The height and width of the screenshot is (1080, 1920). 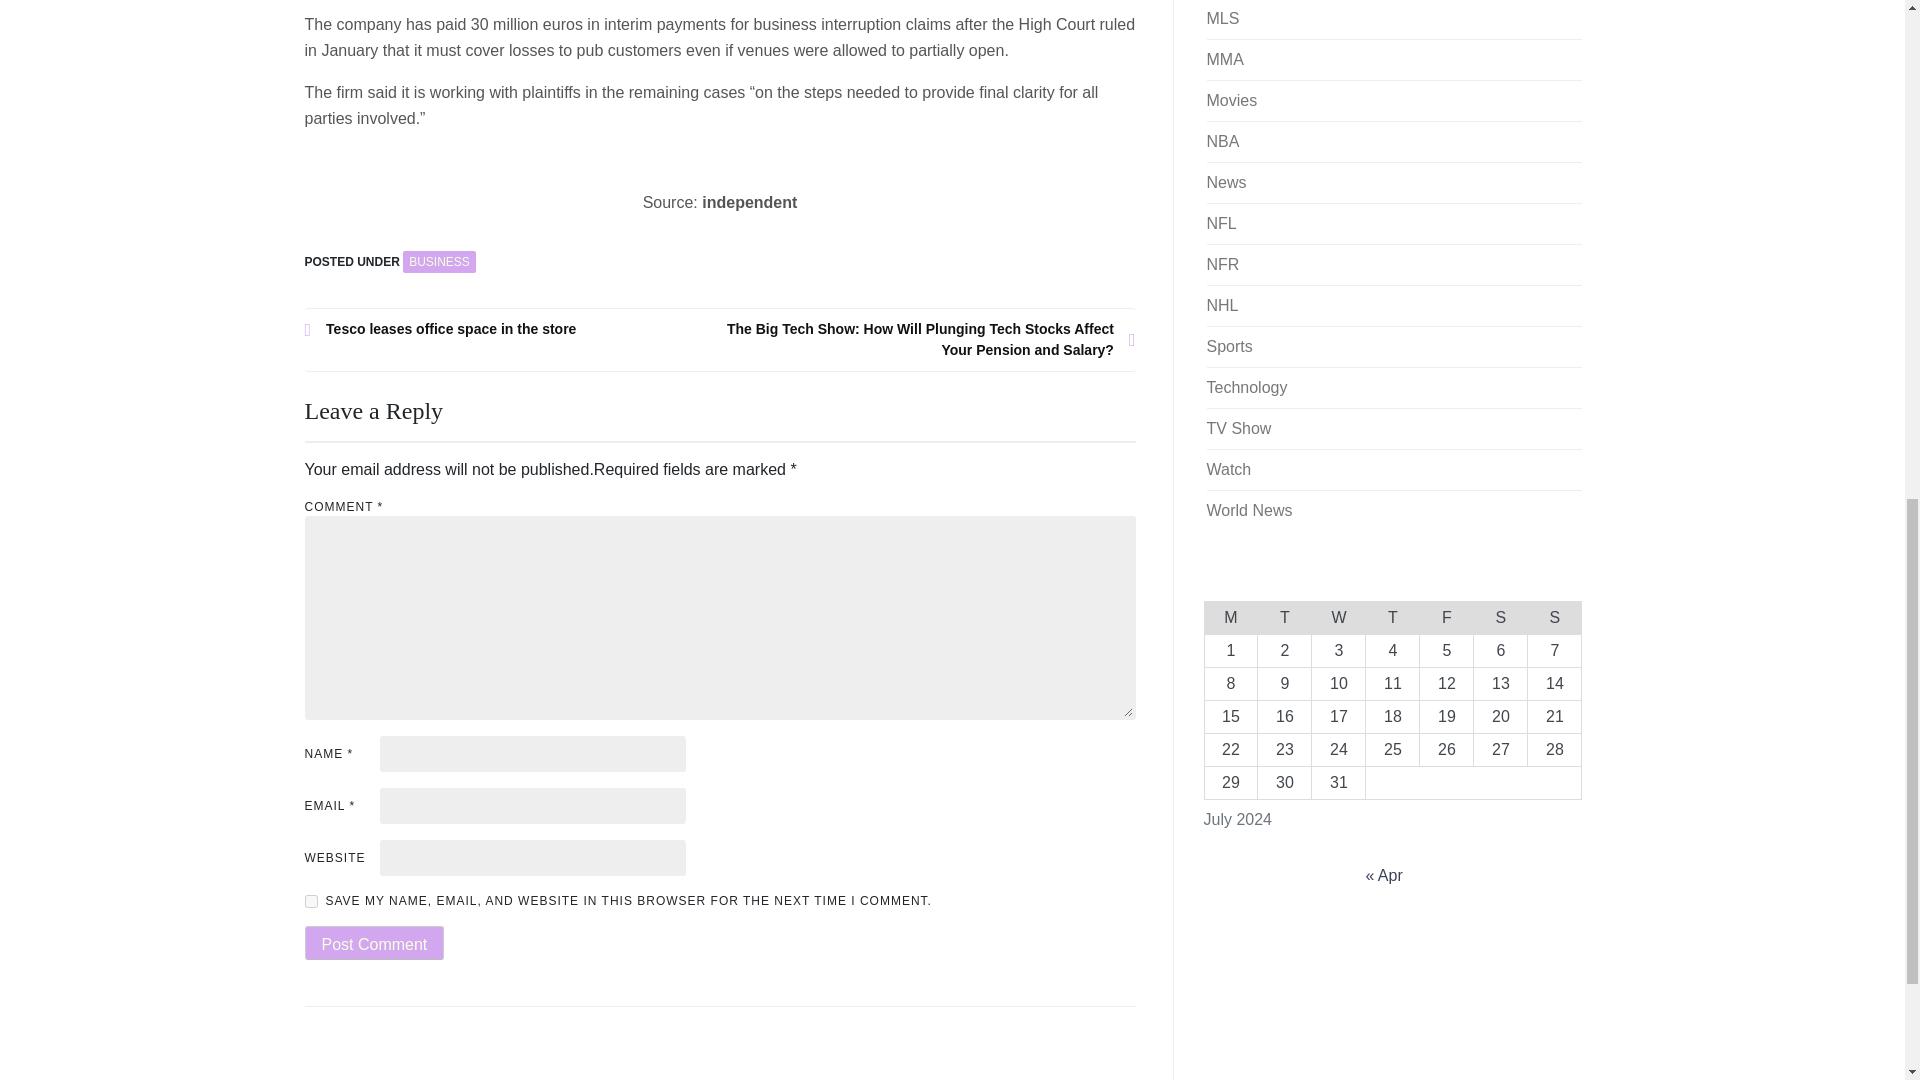 What do you see at coordinates (1284, 616) in the screenshot?
I see `Tuesday` at bounding box center [1284, 616].